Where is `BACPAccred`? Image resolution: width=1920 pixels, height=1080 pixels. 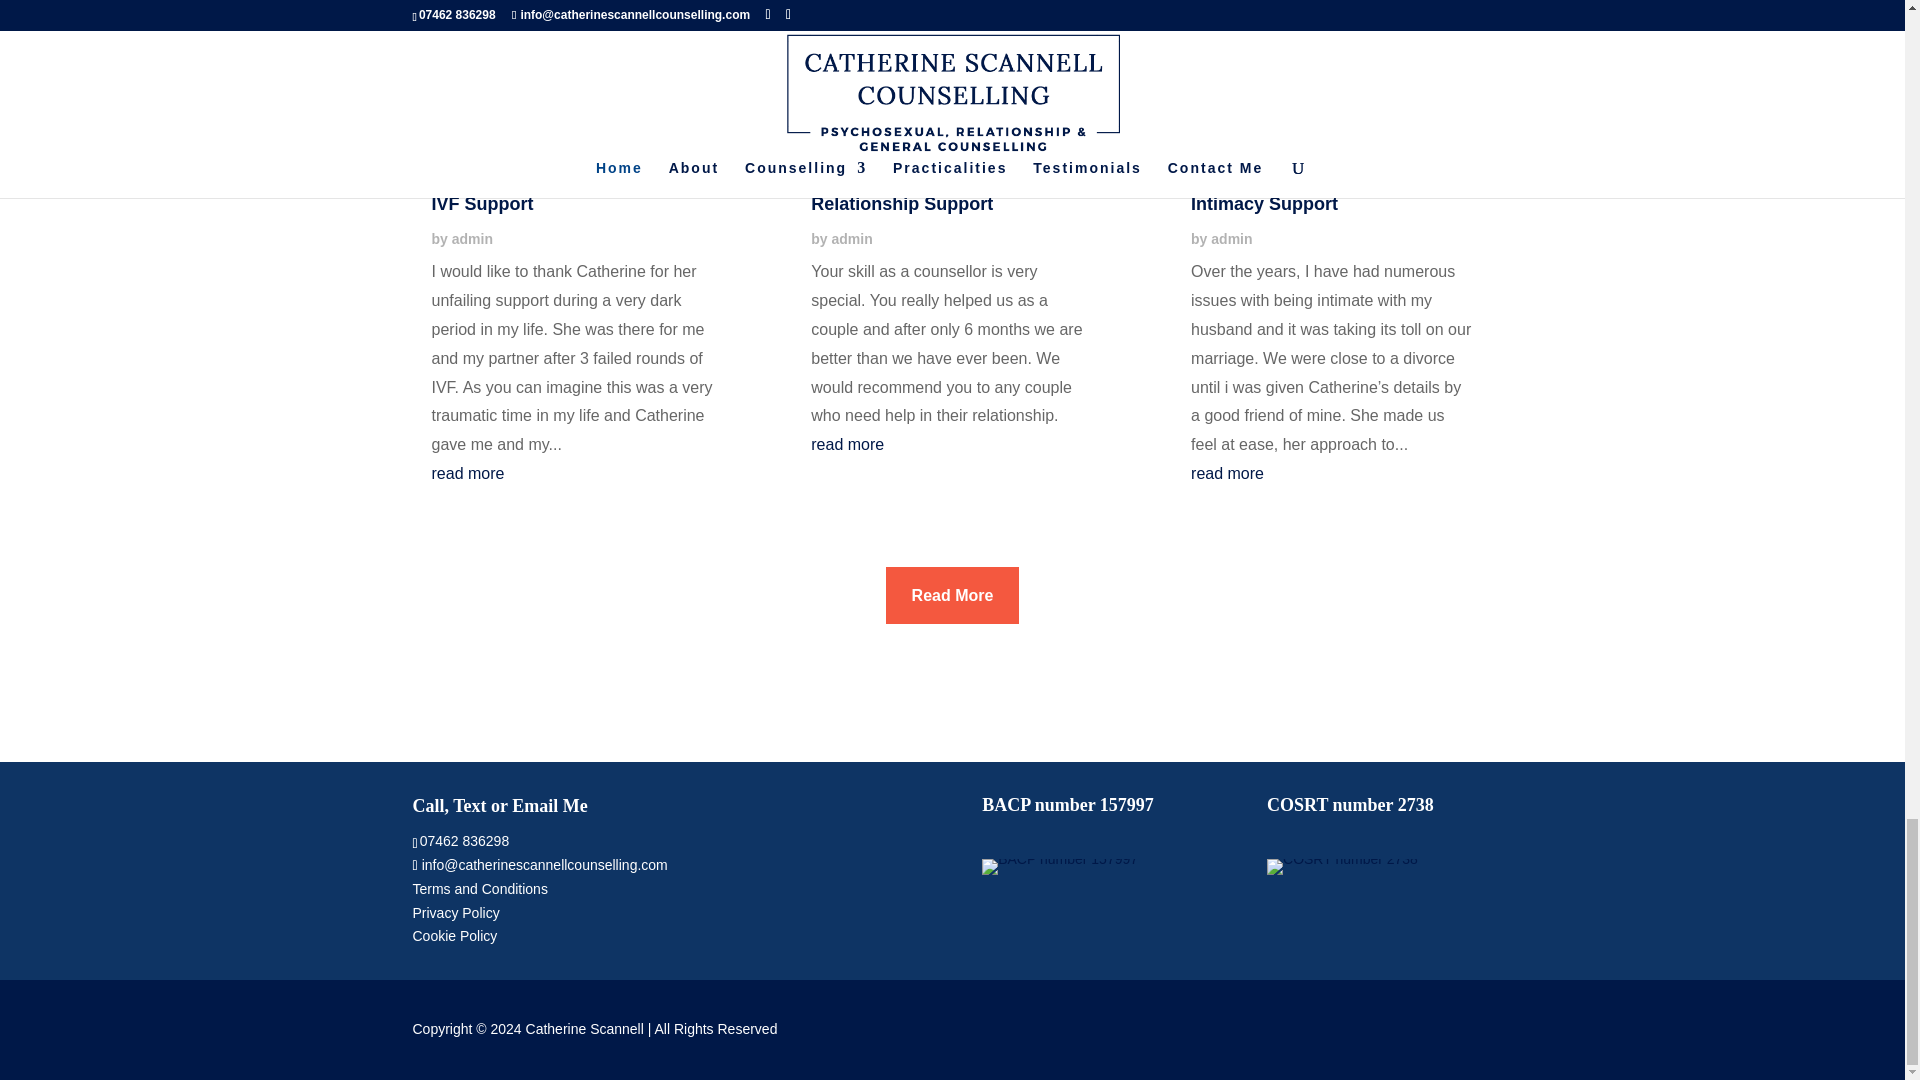 BACPAccred is located at coordinates (1060, 866).